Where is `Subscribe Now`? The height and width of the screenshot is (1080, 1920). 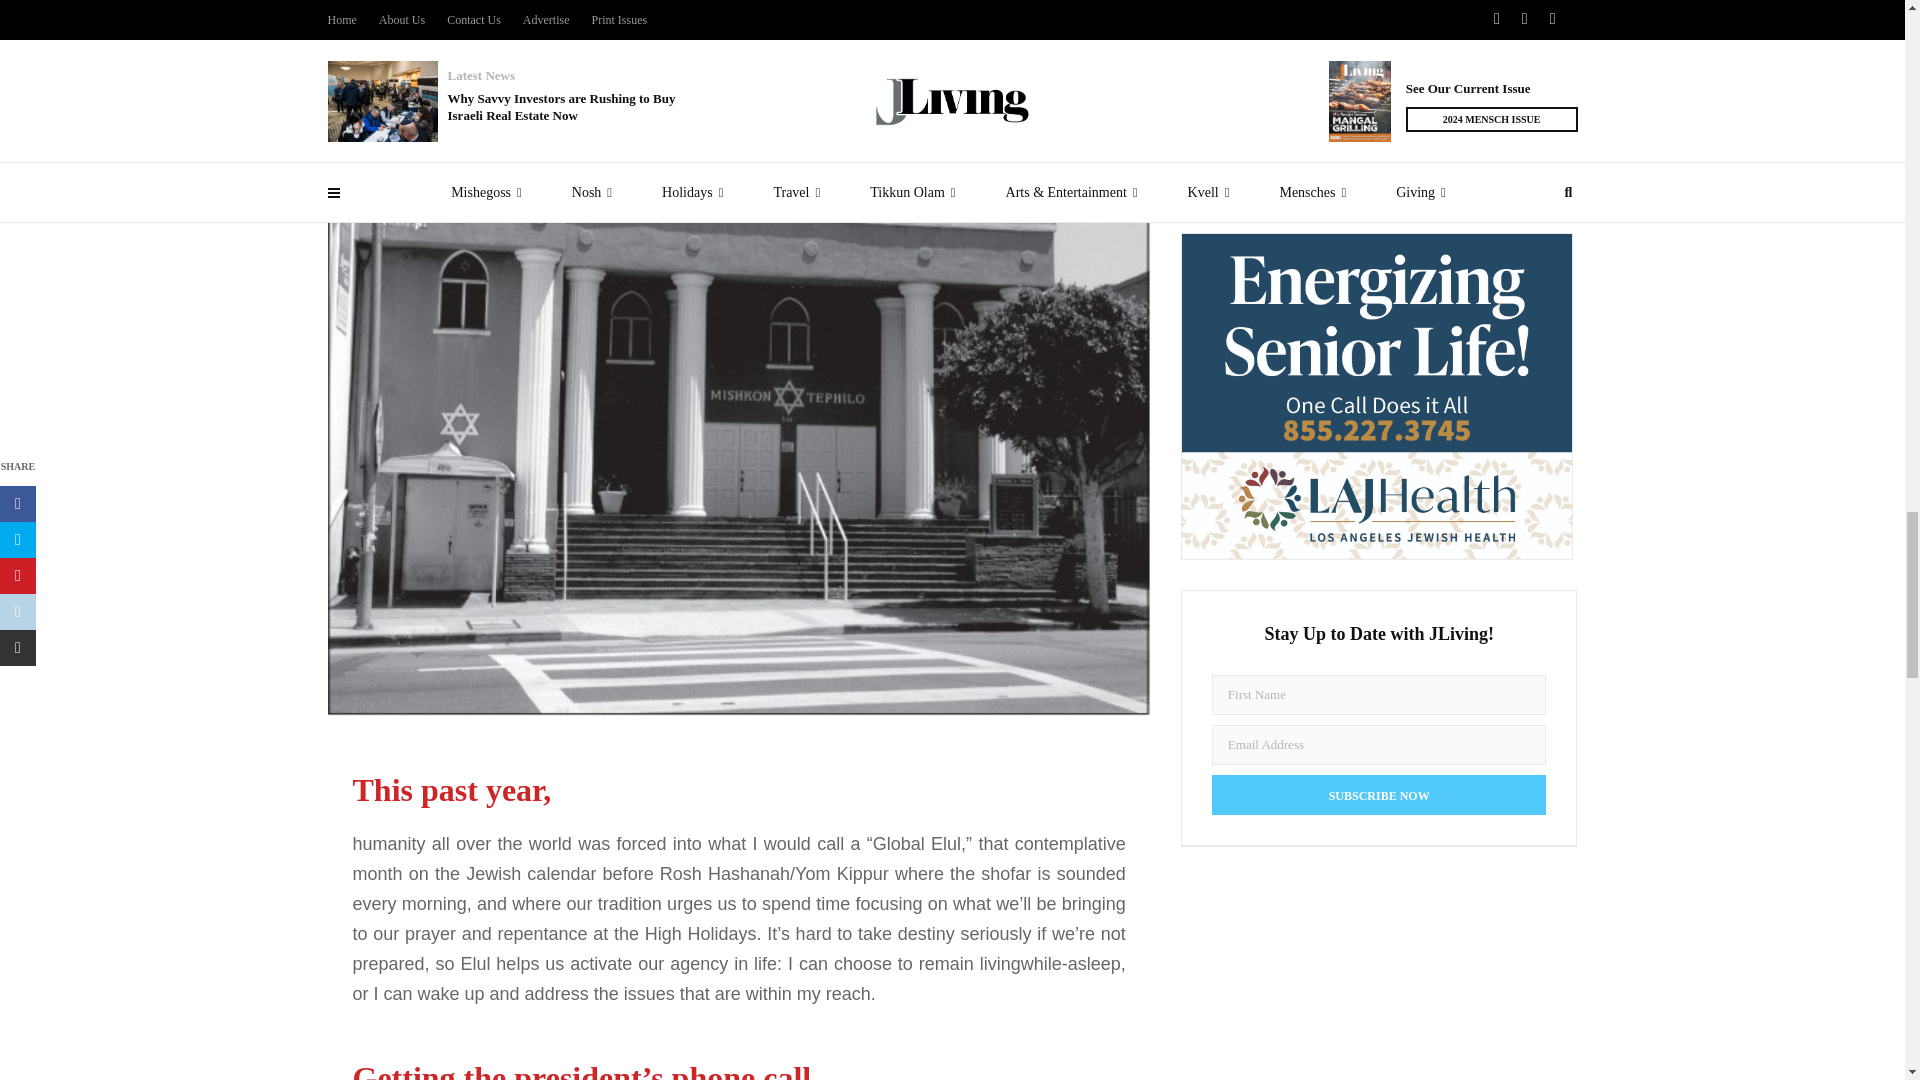 Subscribe Now is located at coordinates (1379, 794).